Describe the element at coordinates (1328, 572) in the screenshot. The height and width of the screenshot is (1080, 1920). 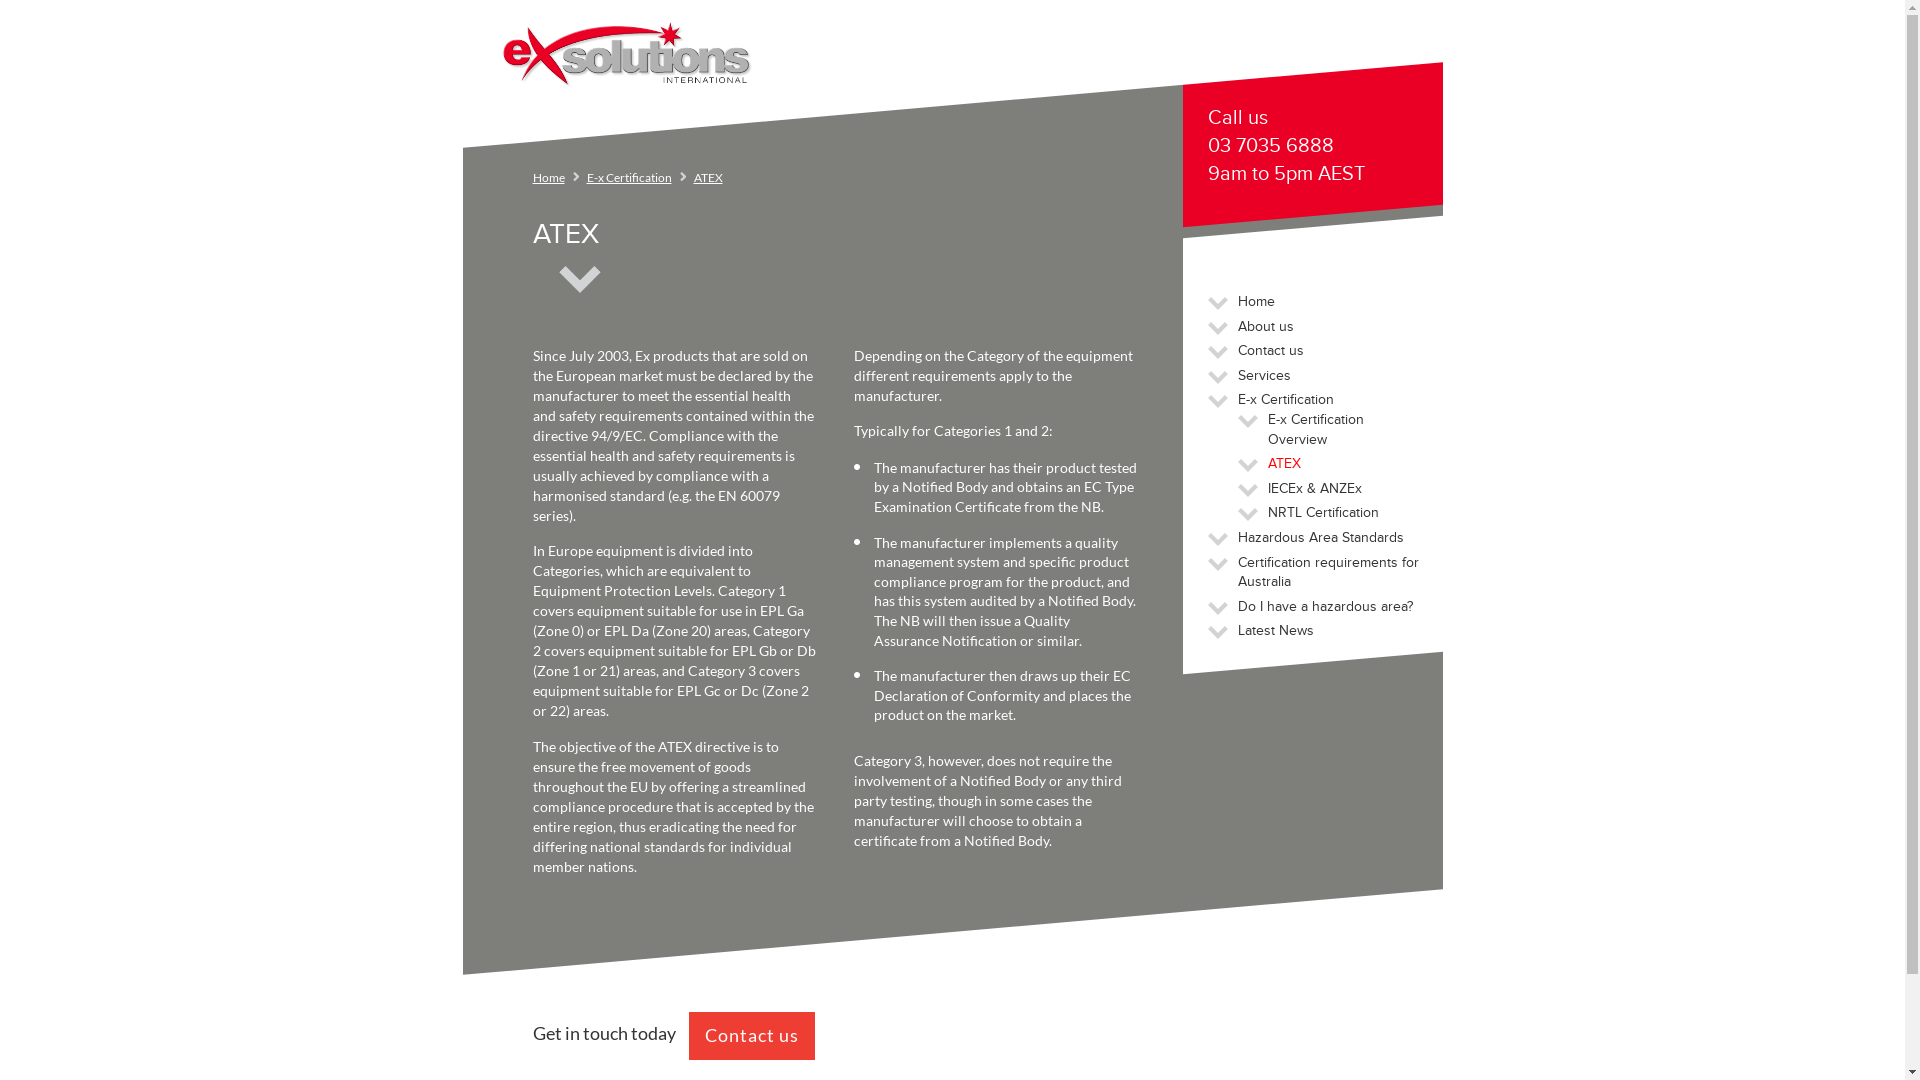
I see `Certification requirements for Australia` at that location.